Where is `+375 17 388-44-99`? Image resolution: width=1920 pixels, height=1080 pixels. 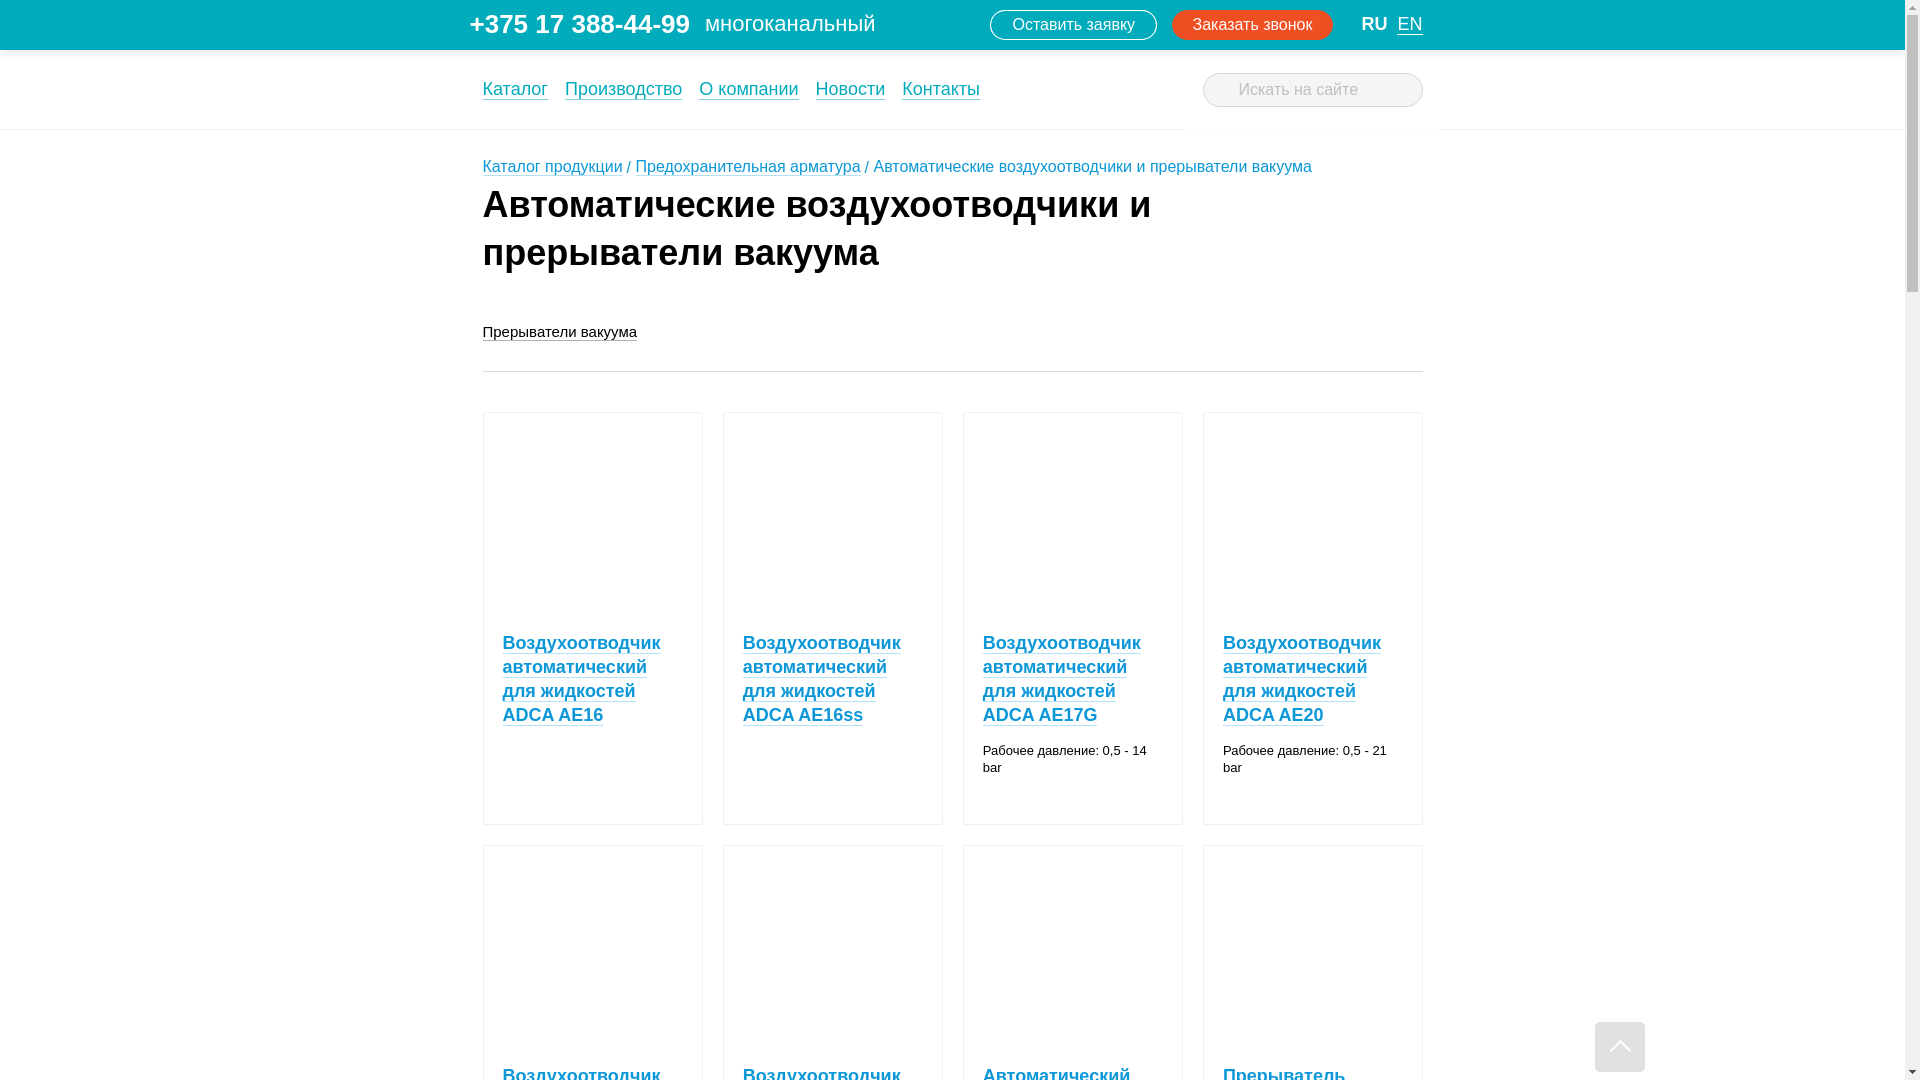
+375 17 388-44-99 is located at coordinates (580, 24).